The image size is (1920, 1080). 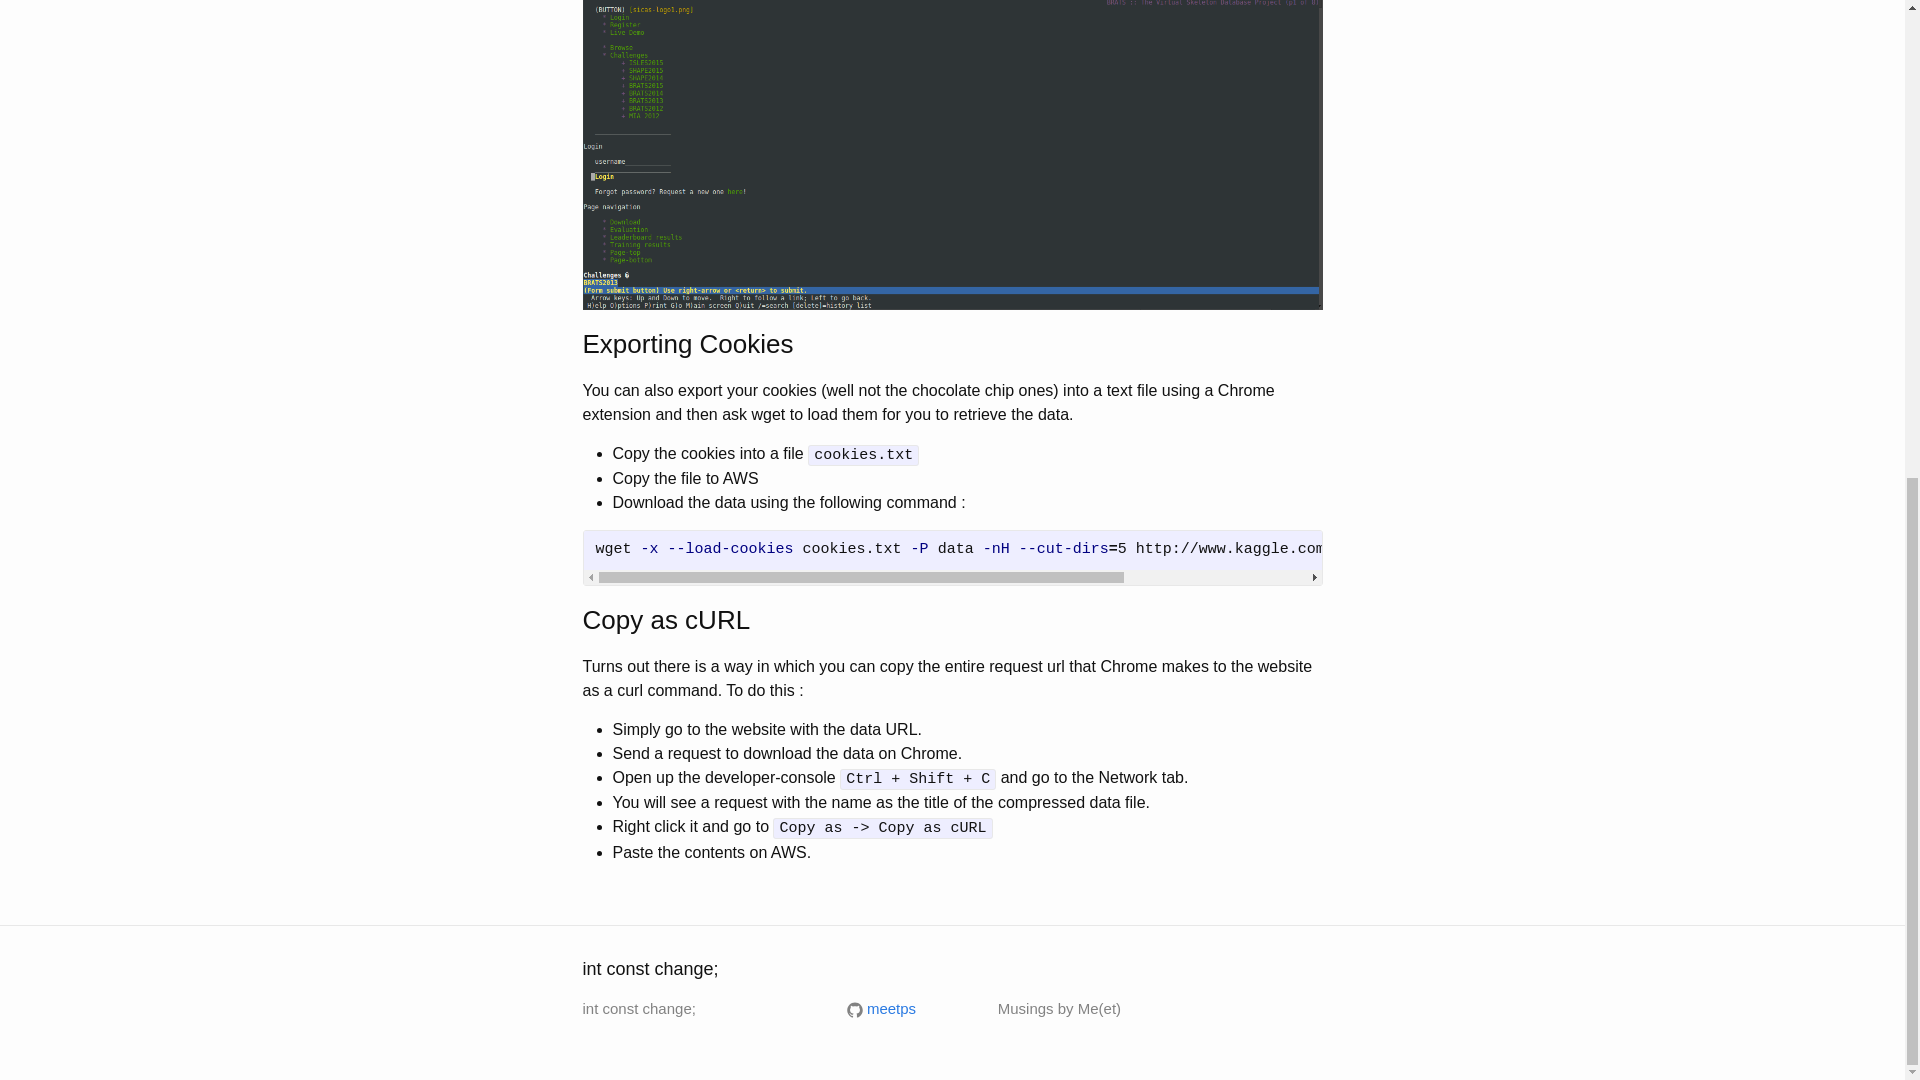 What do you see at coordinates (880, 1008) in the screenshot?
I see `meetps` at bounding box center [880, 1008].